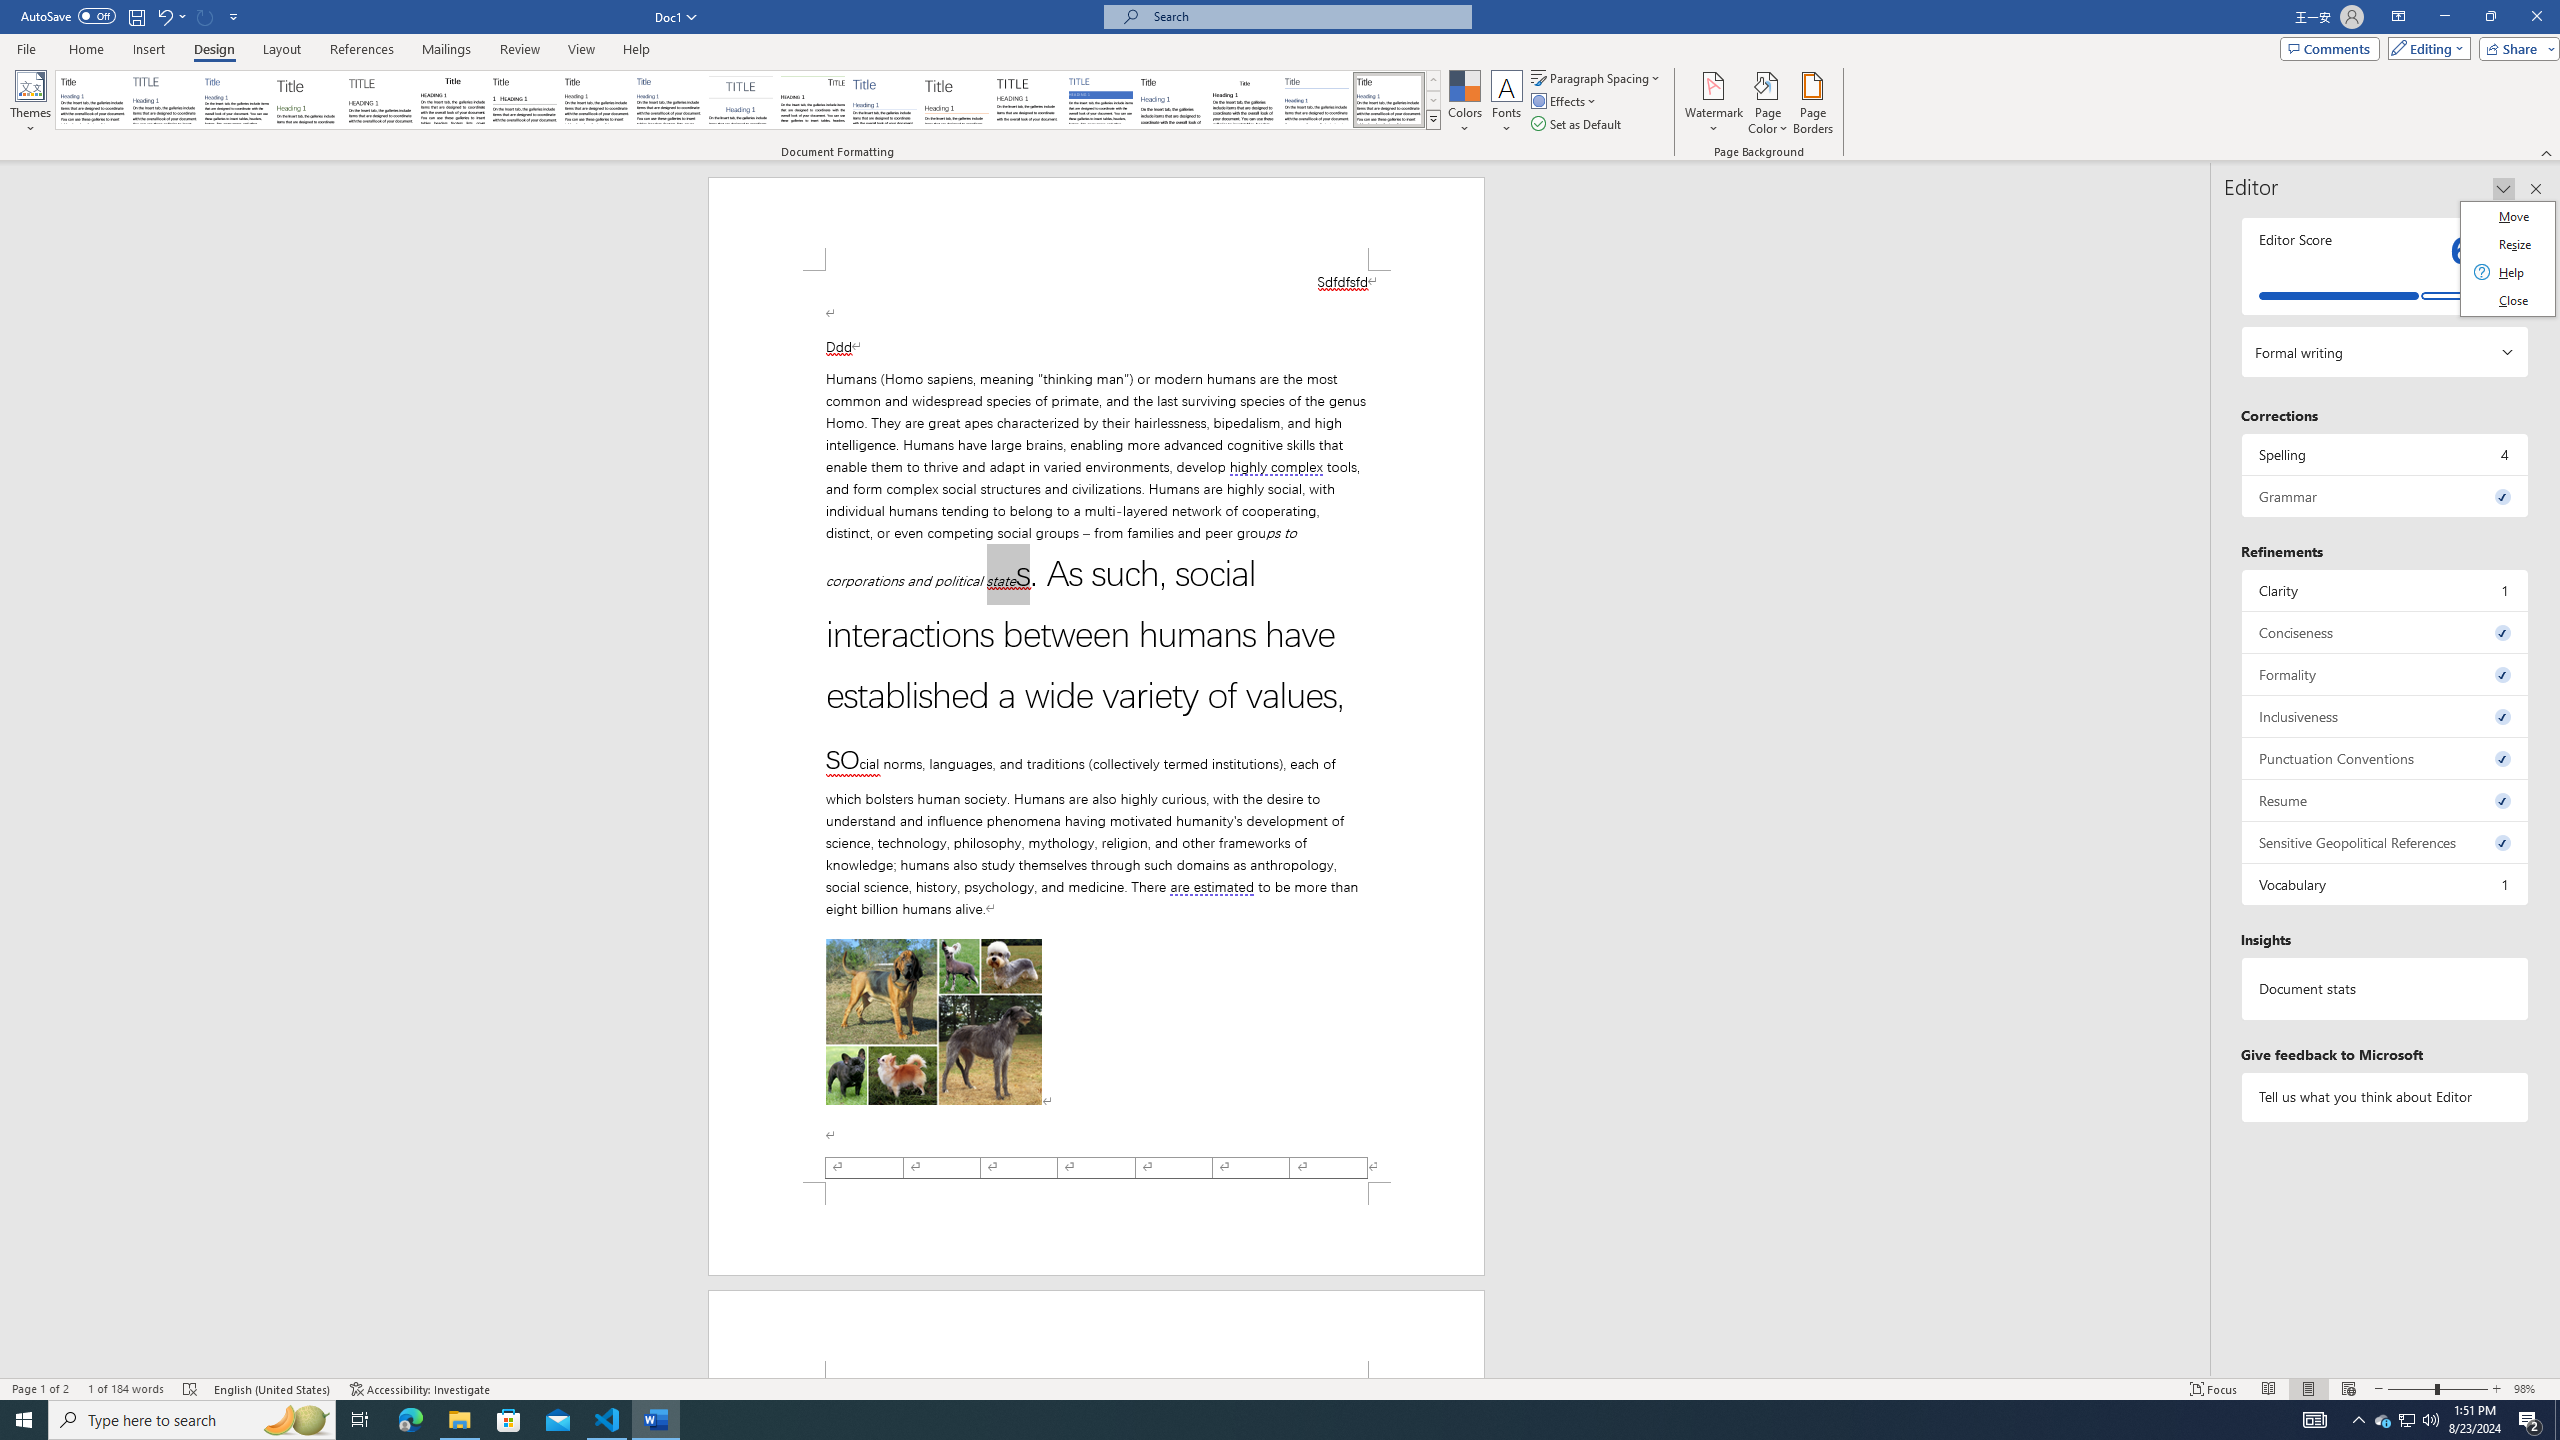  What do you see at coordinates (1028, 100) in the screenshot?
I see `Minimalist` at bounding box center [1028, 100].